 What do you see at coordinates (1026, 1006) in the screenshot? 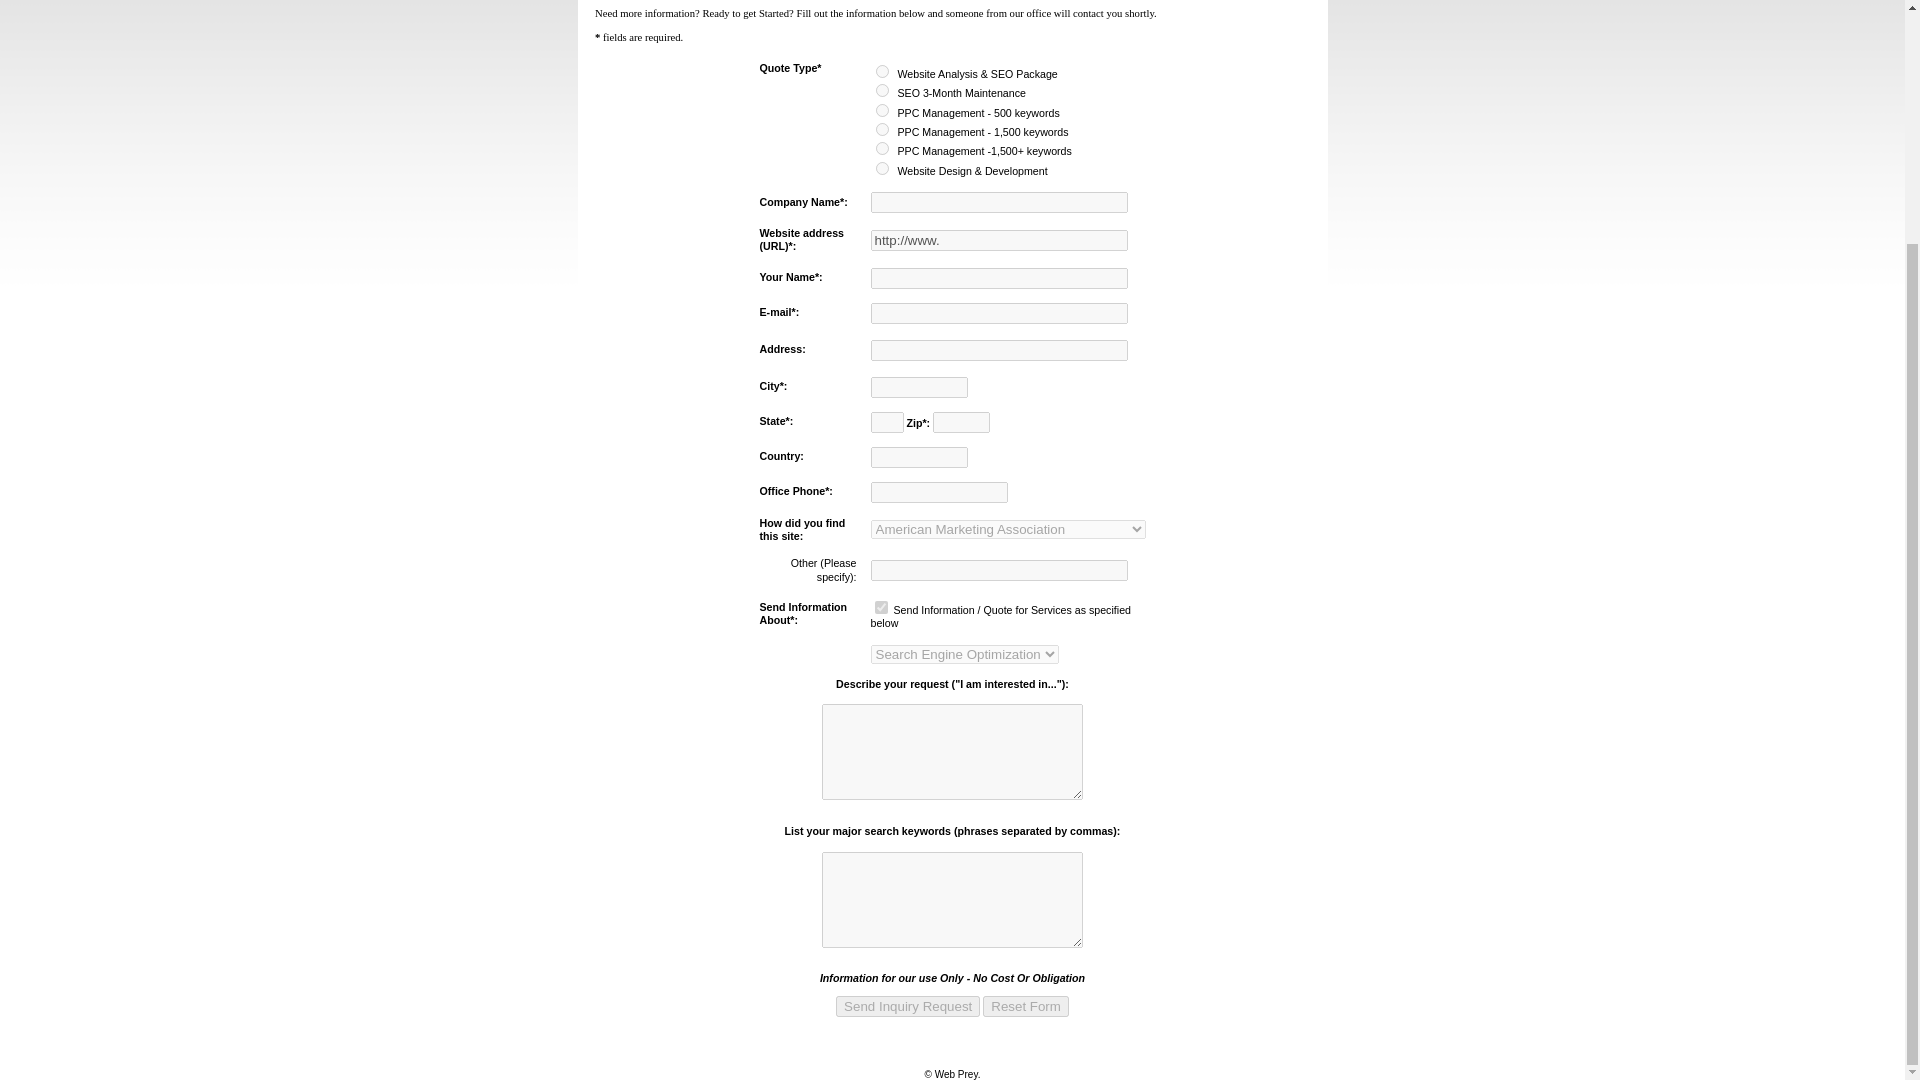
I see `Reset Form` at bounding box center [1026, 1006].